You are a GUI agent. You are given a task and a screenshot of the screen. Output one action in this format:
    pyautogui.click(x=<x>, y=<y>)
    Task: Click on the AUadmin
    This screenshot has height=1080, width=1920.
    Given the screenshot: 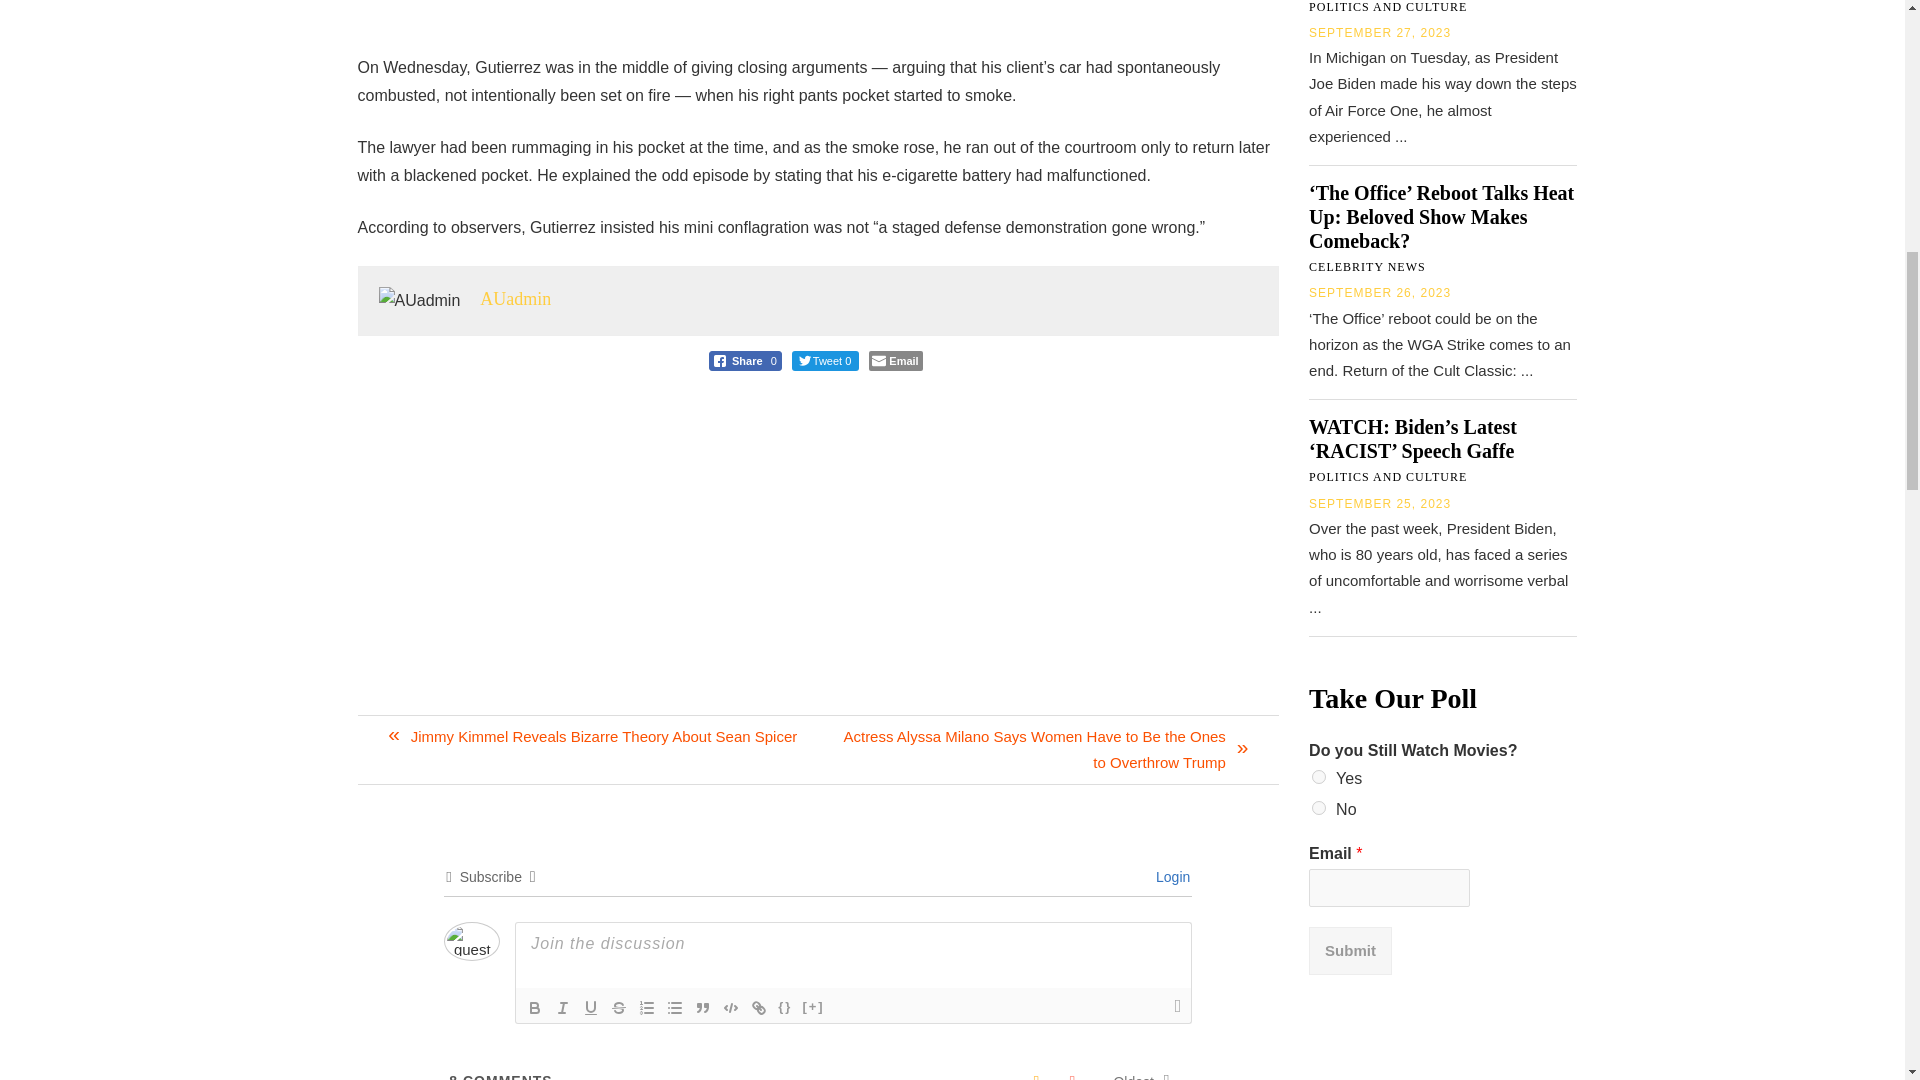 What is the action you would take?
    pyautogui.click(x=516, y=298)
    